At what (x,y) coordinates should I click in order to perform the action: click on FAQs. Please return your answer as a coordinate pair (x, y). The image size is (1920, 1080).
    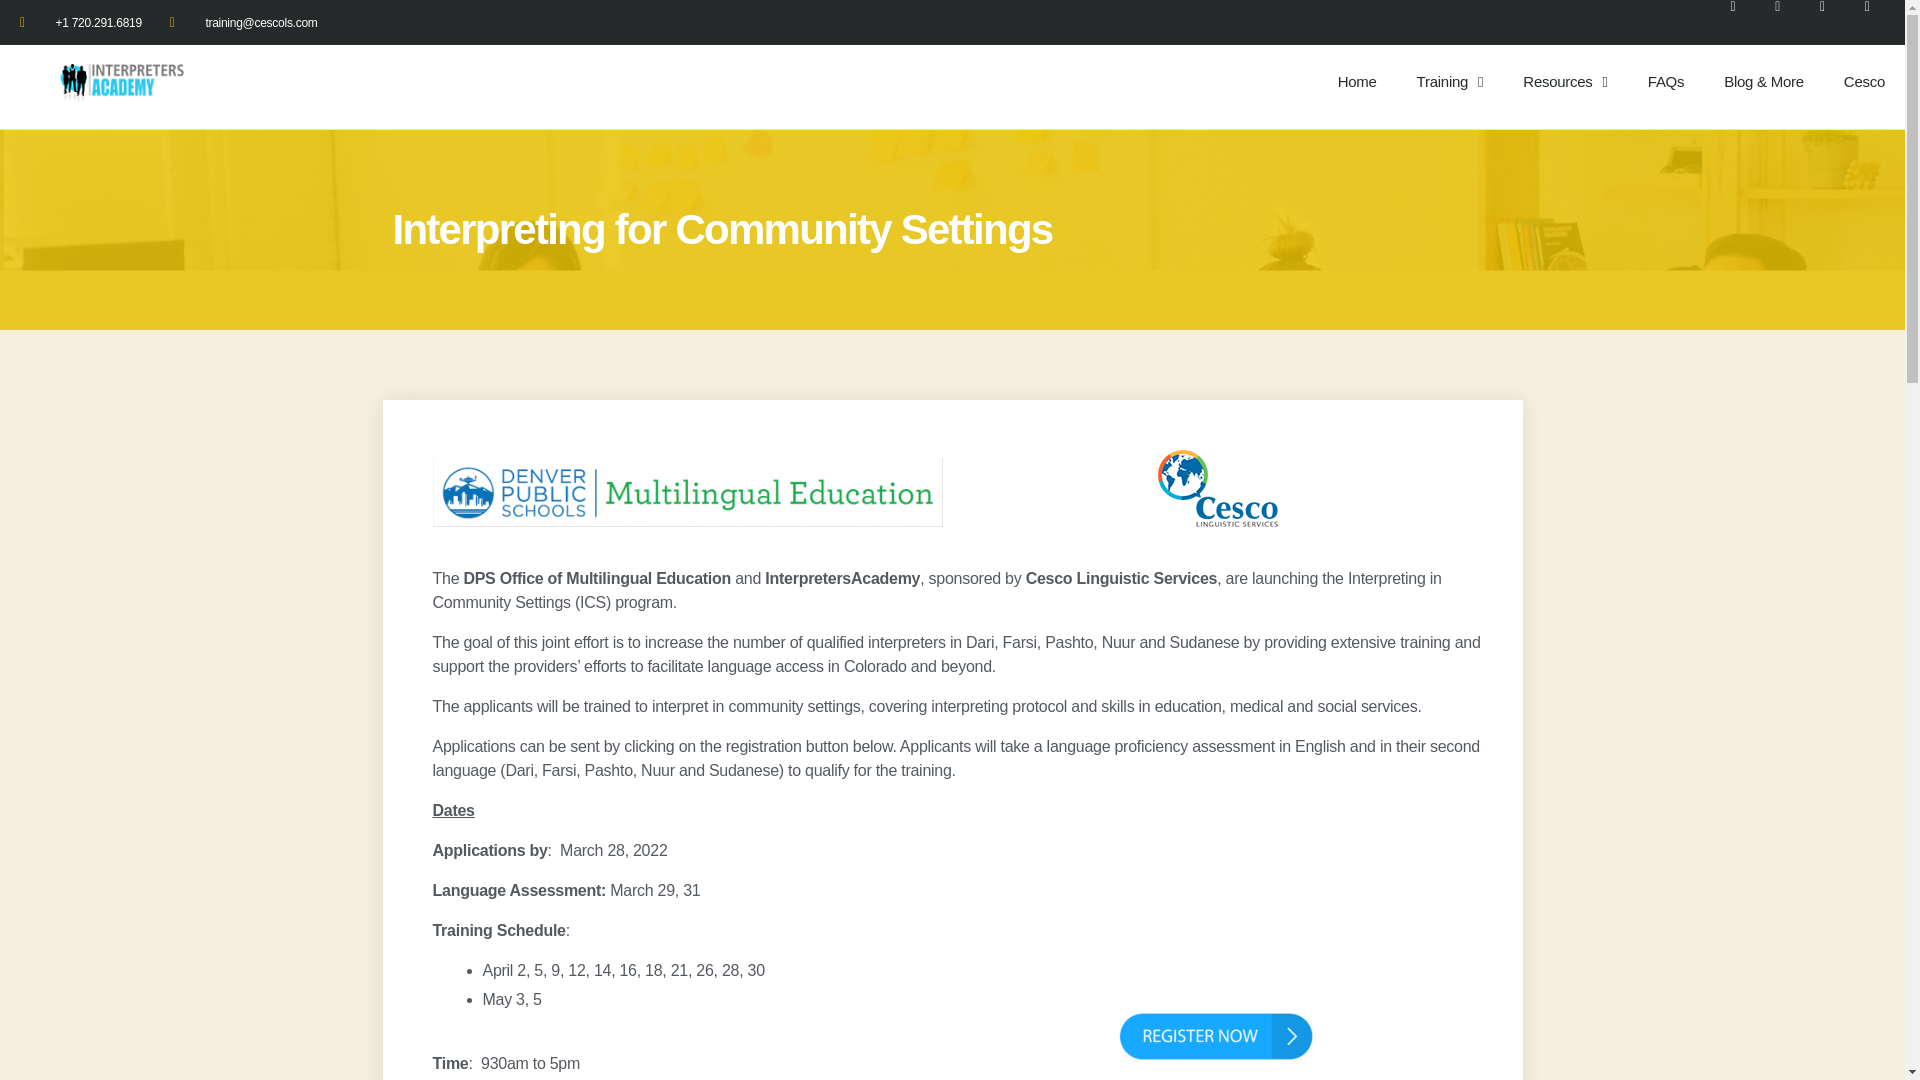
    Looking at the image, I should click on (1666, 82).